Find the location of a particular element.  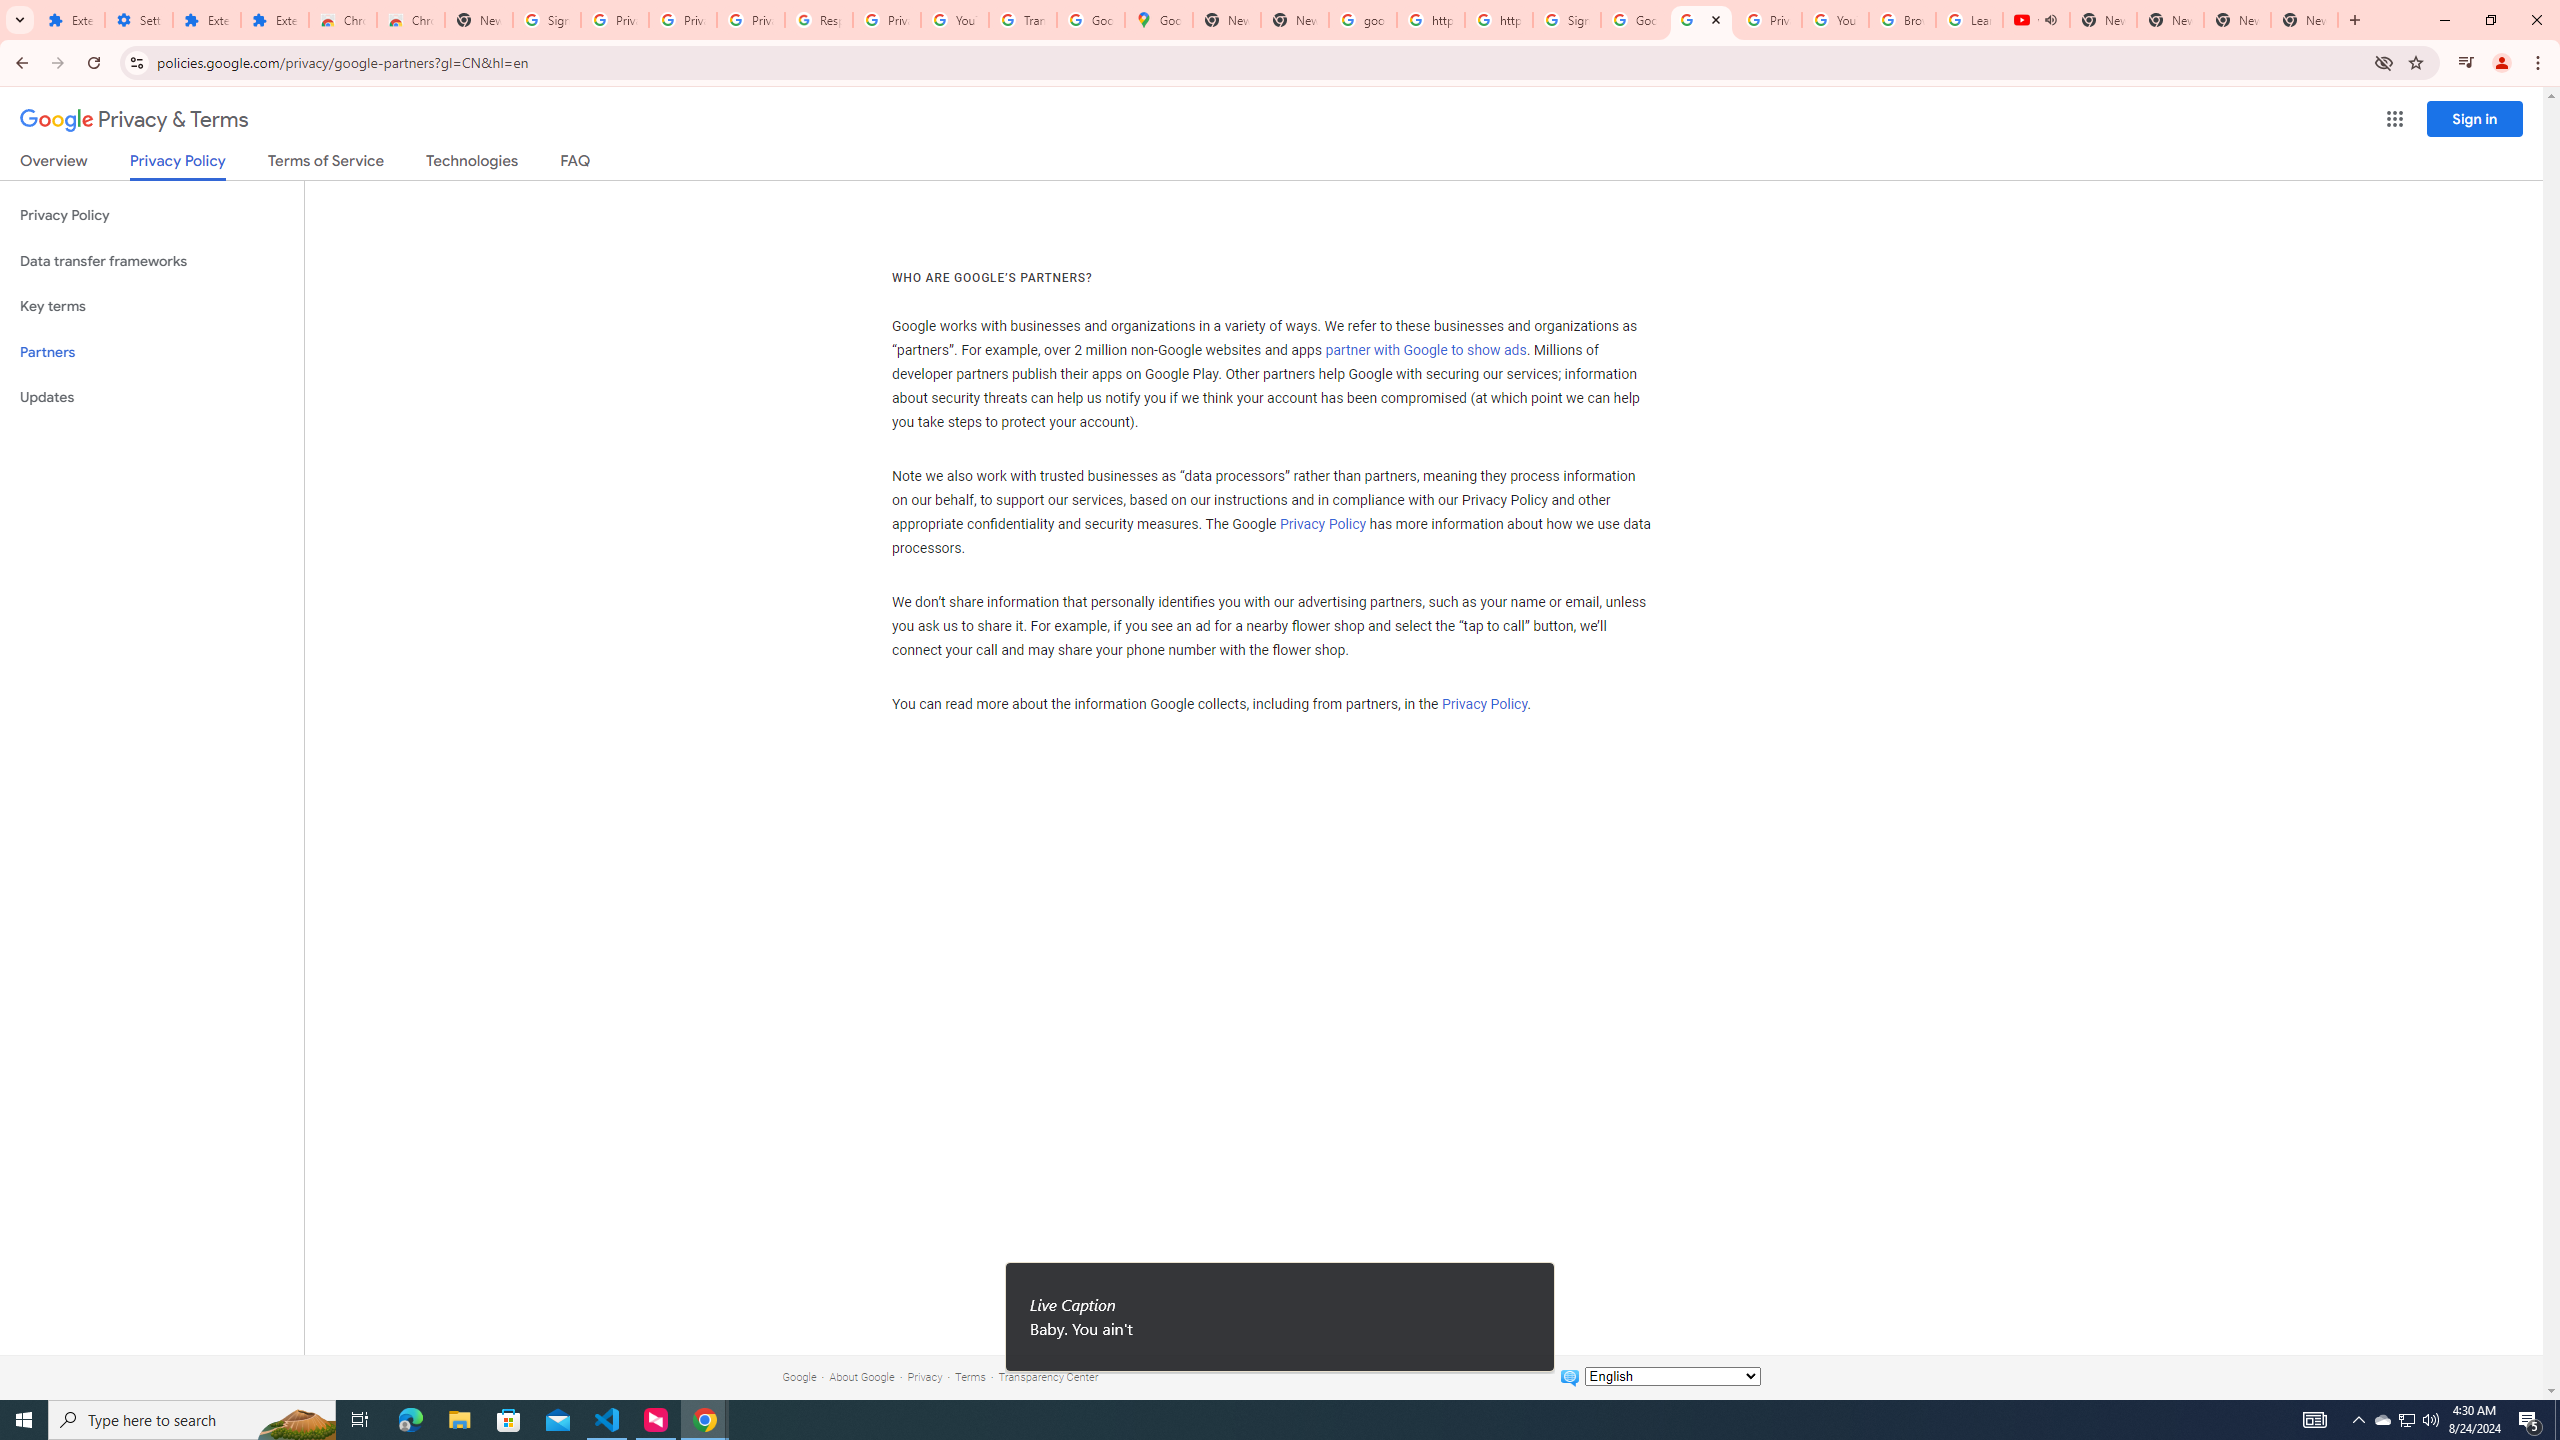

Extensions is located at coordinates (72, 20).